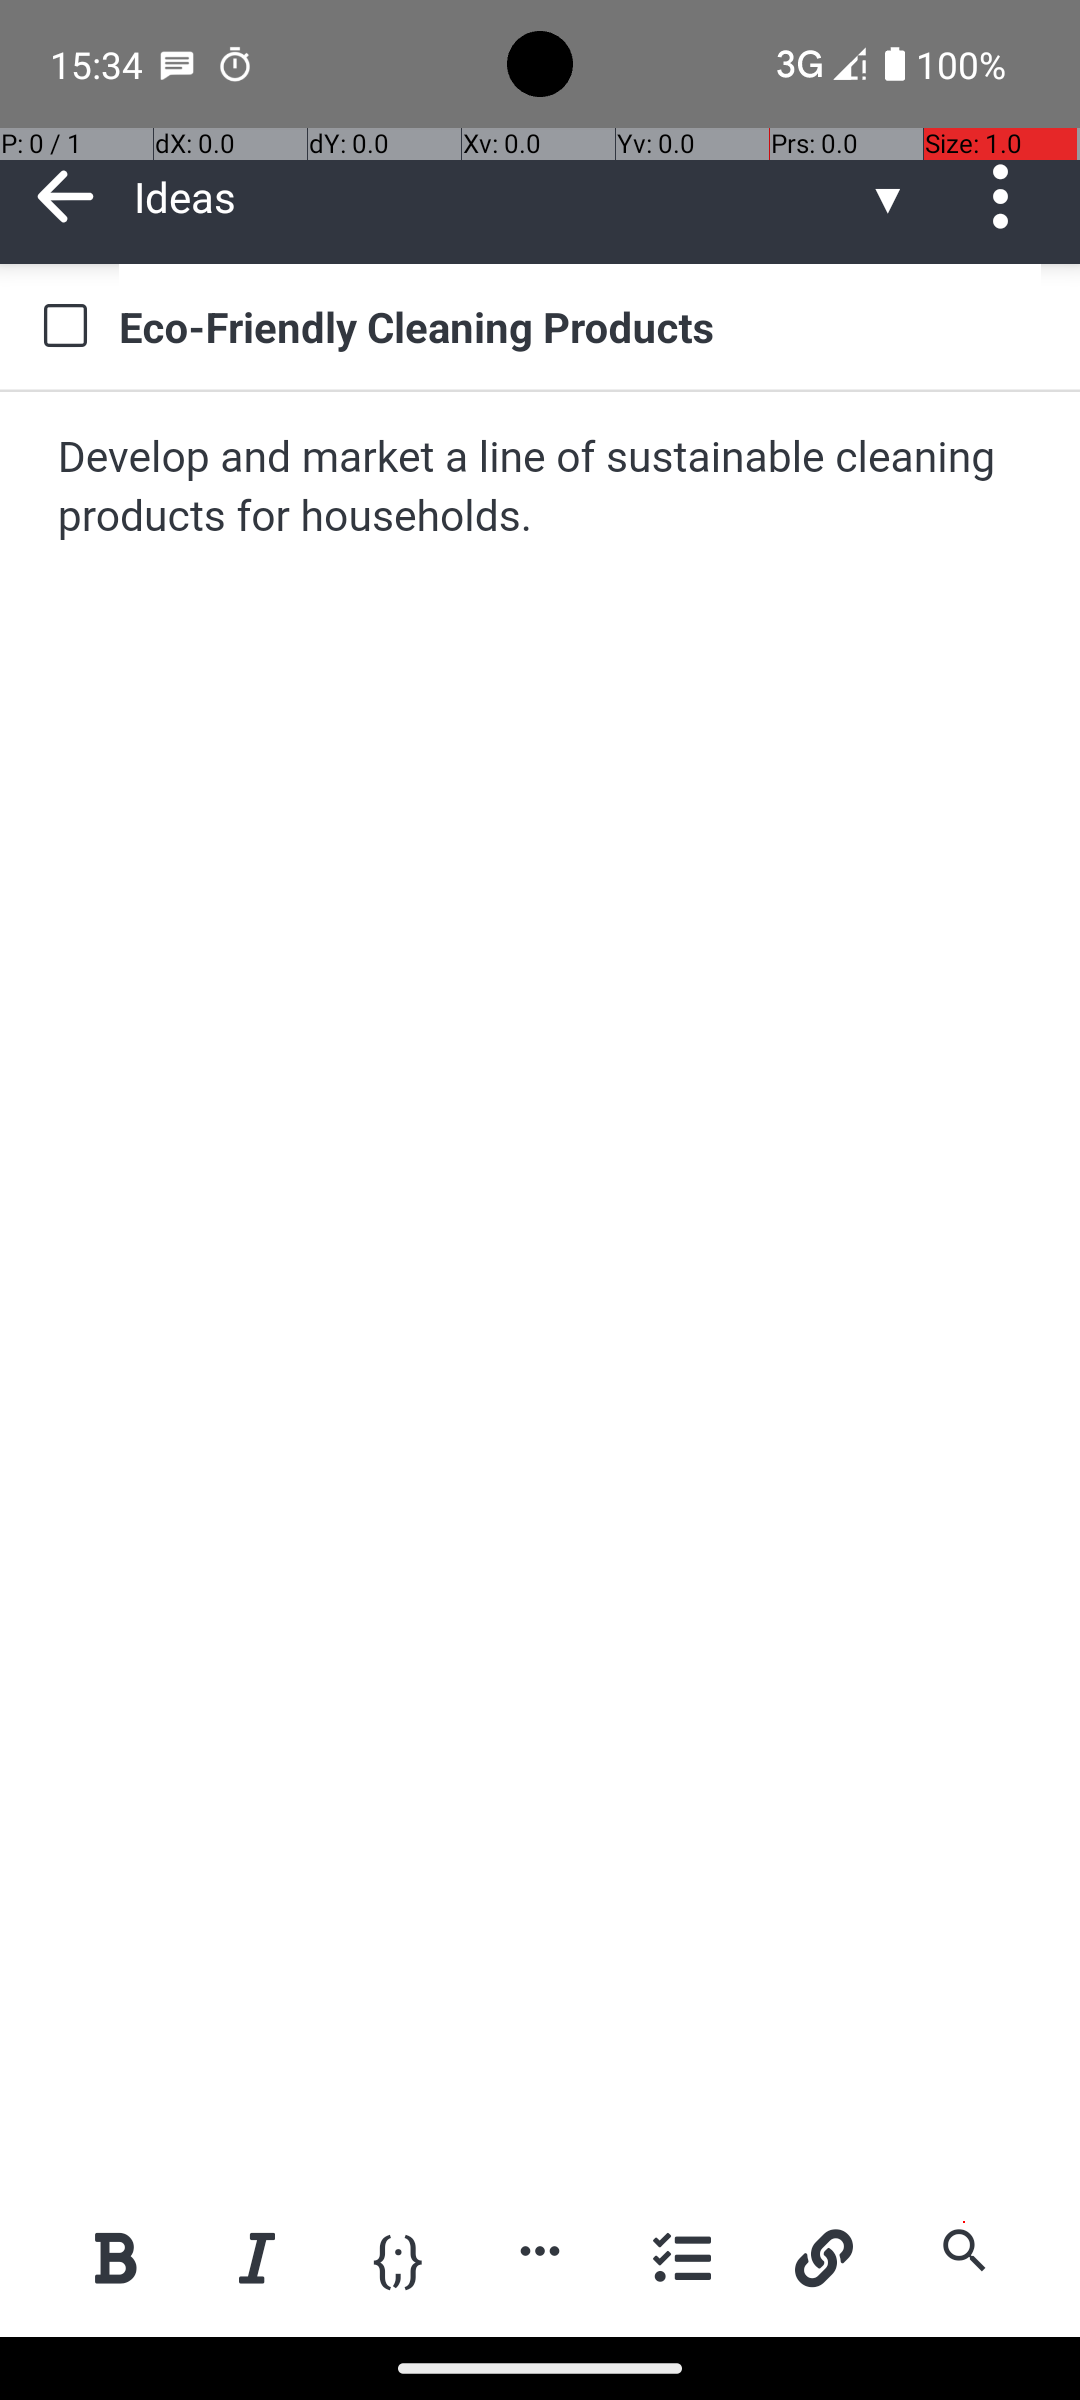 Image resolution: width=1080 pixels, height=2400 pixels. What do you see at coordinates (500, 196) in the screenshot?
I see `Ideas` at bounding box center [500, 196].